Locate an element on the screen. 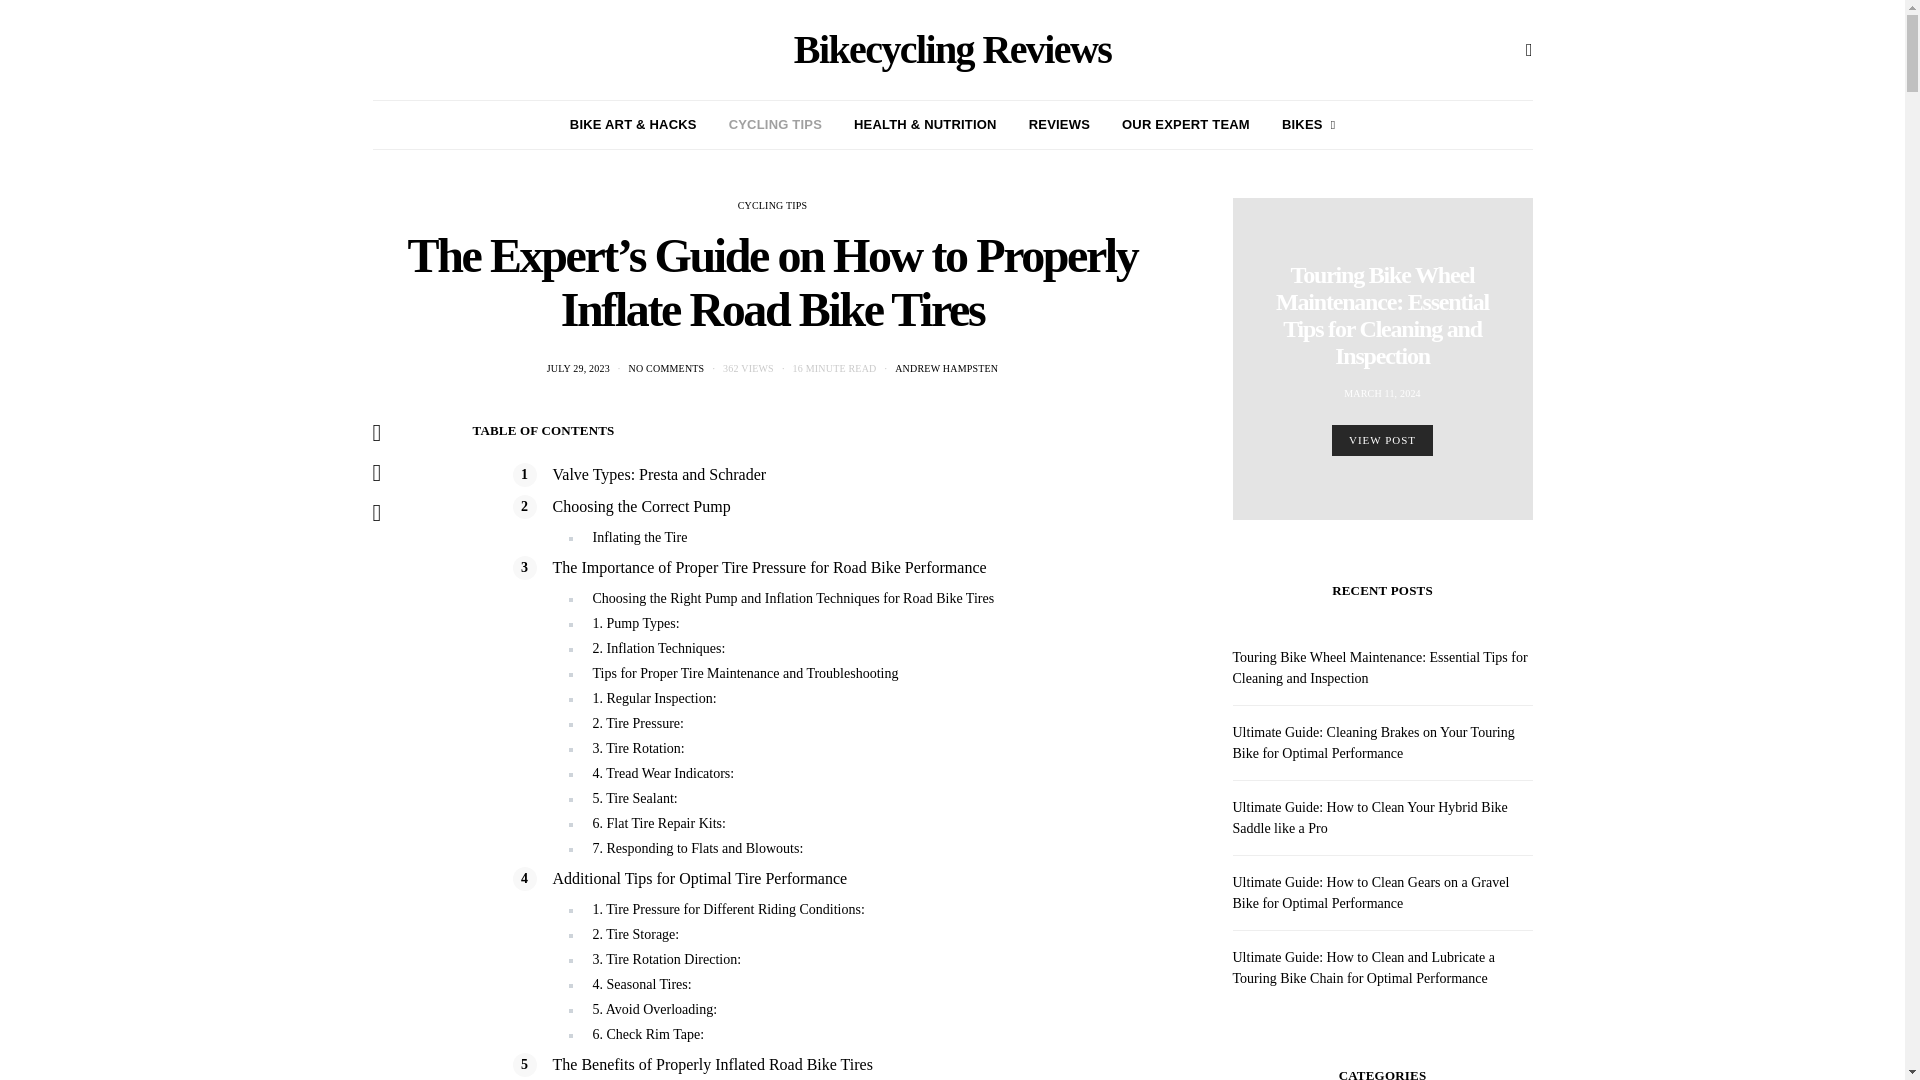 The height and width of the screenshot is (1080, 1920). Inflating the Tire is located at coordinates (639, 538).